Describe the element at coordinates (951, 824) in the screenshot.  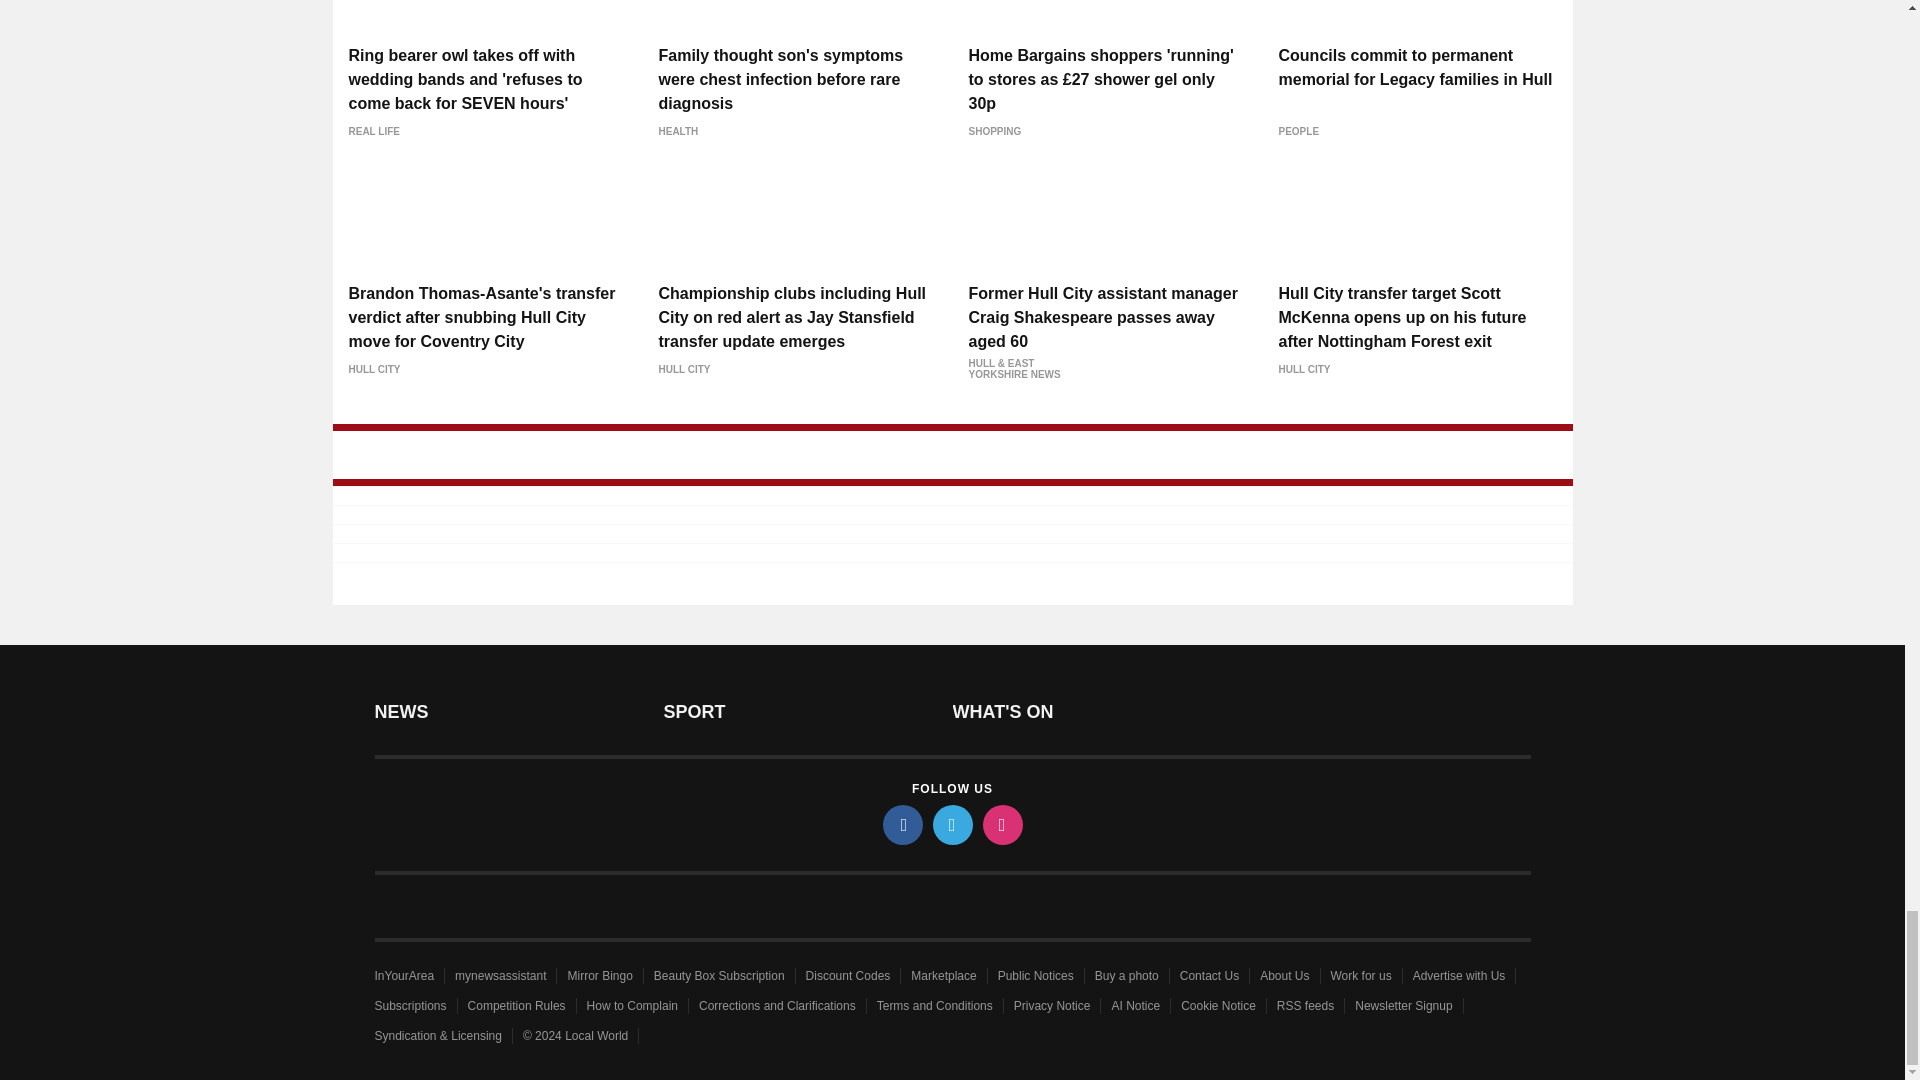
I see `twitter` at that location.